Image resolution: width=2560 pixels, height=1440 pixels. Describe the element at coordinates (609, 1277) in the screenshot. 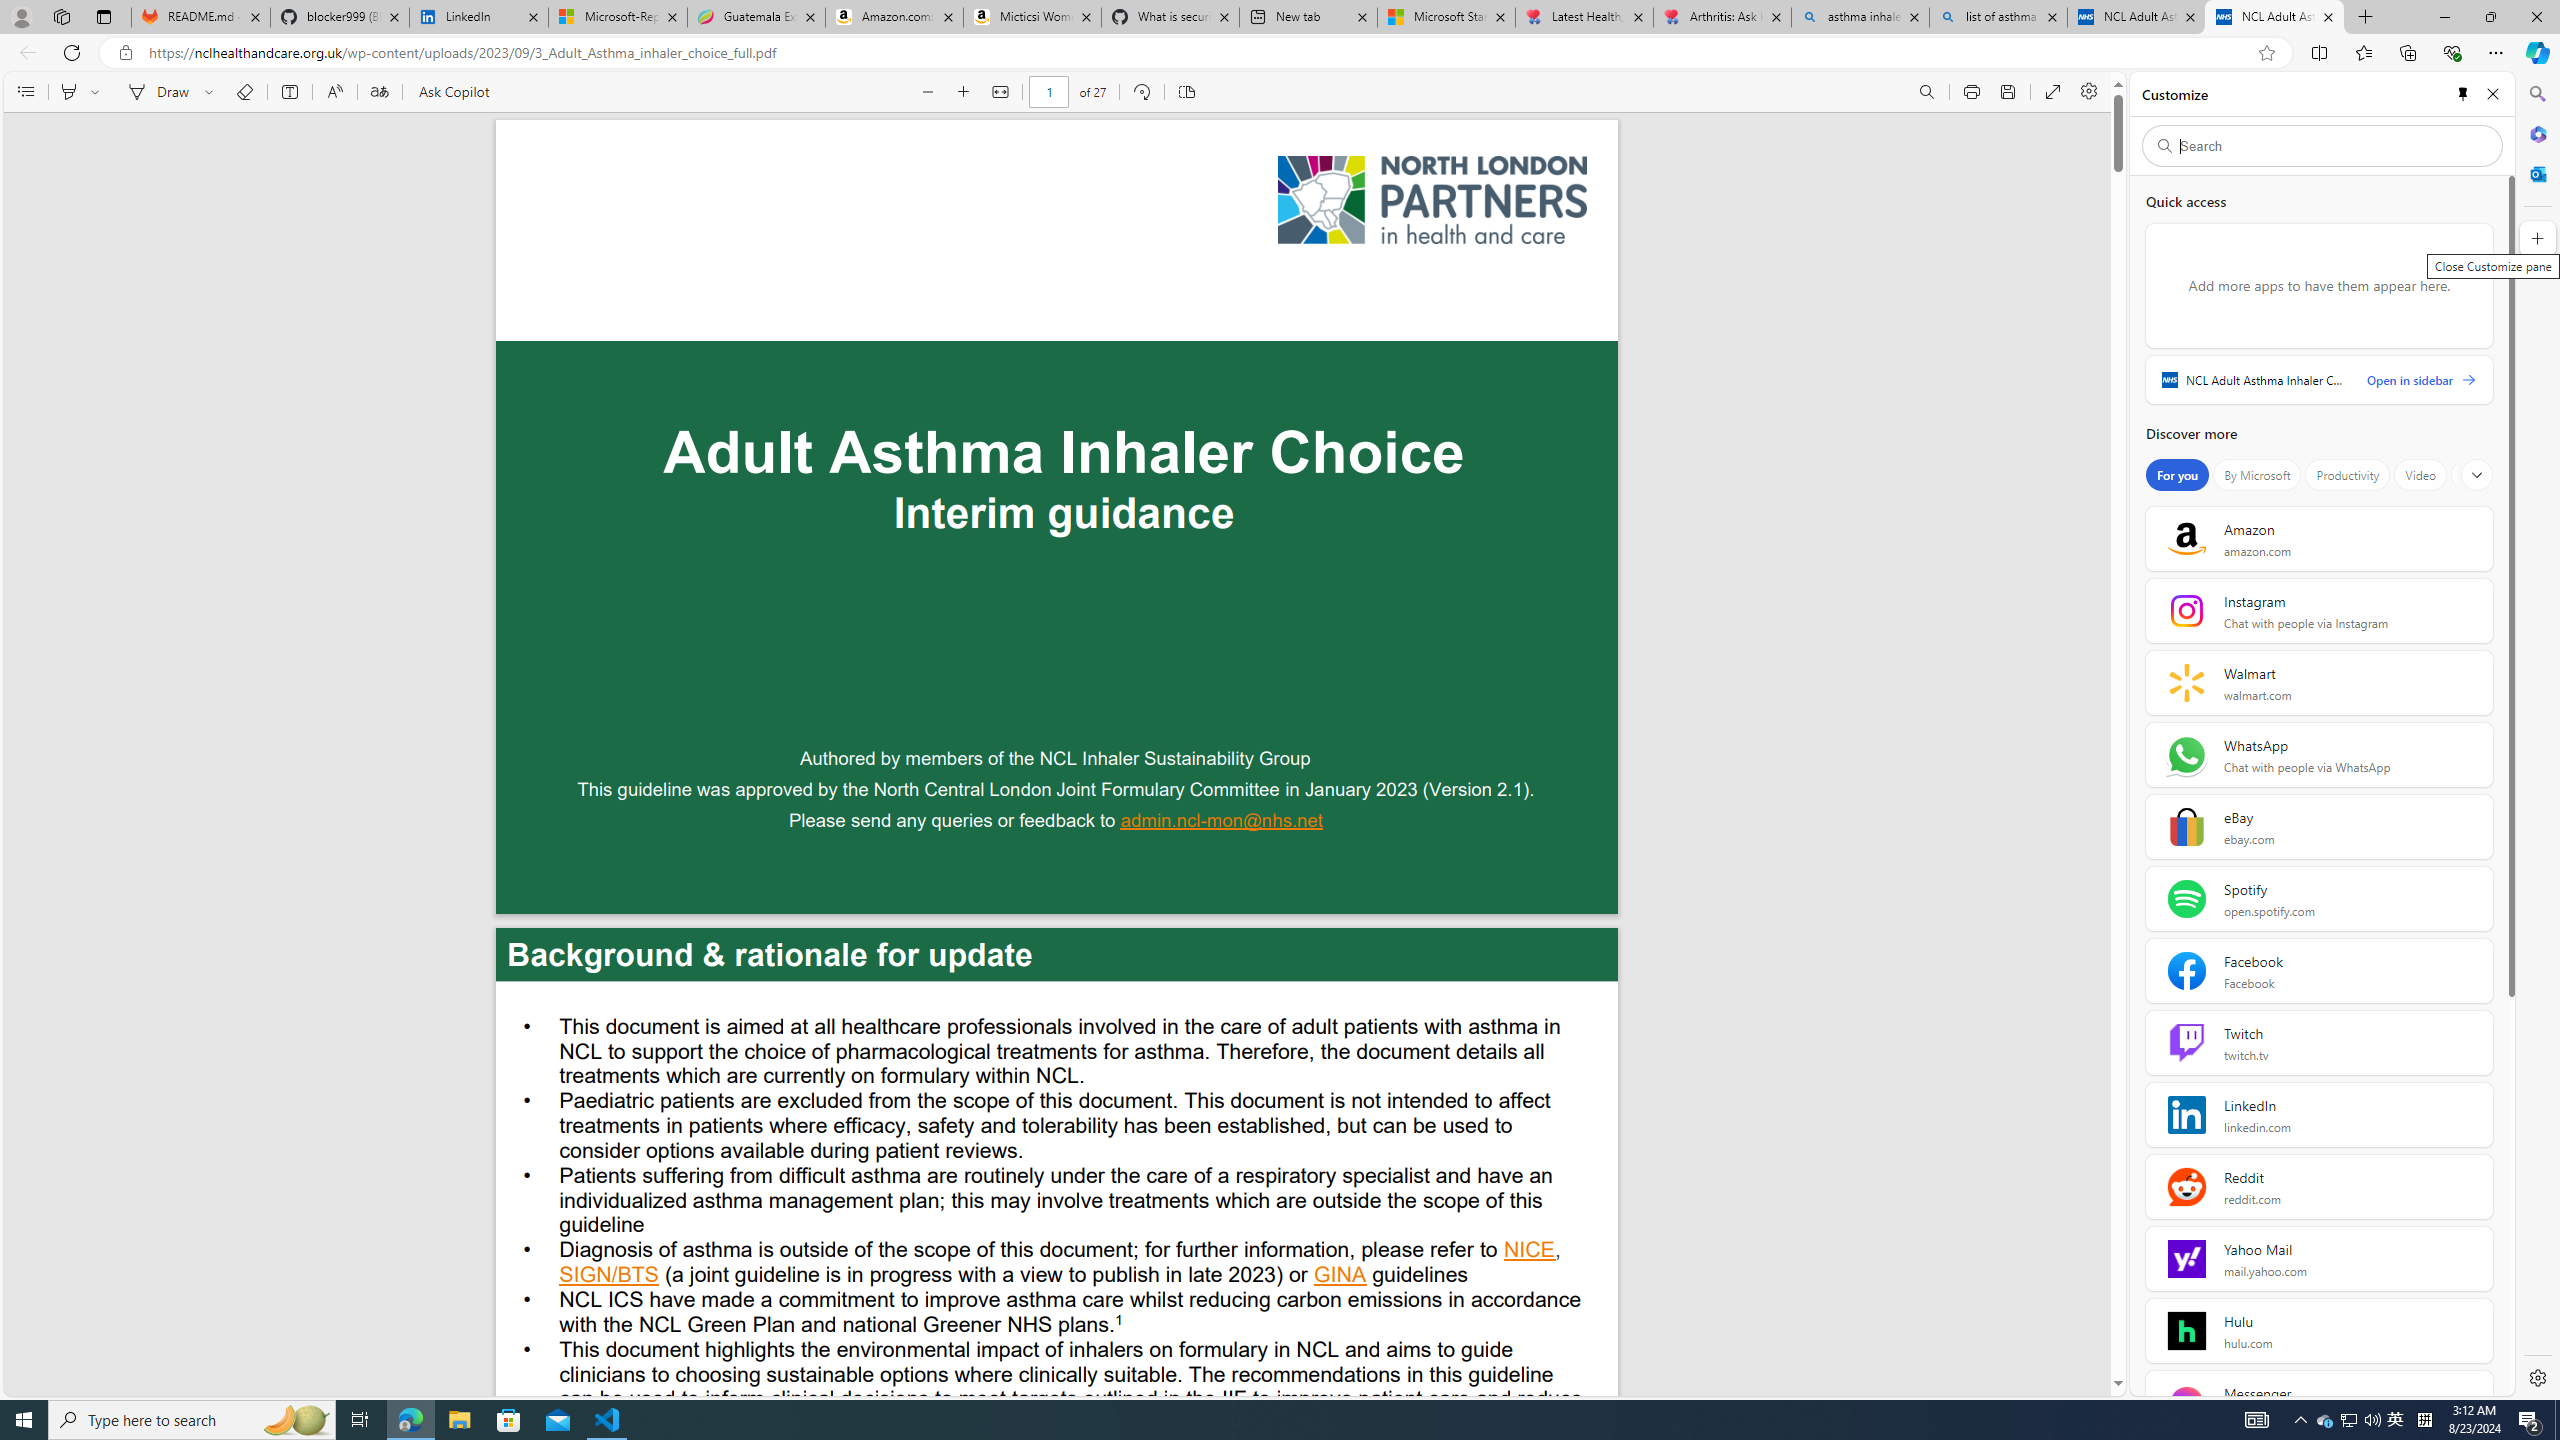

I see `SIGN/BTS` at that location.